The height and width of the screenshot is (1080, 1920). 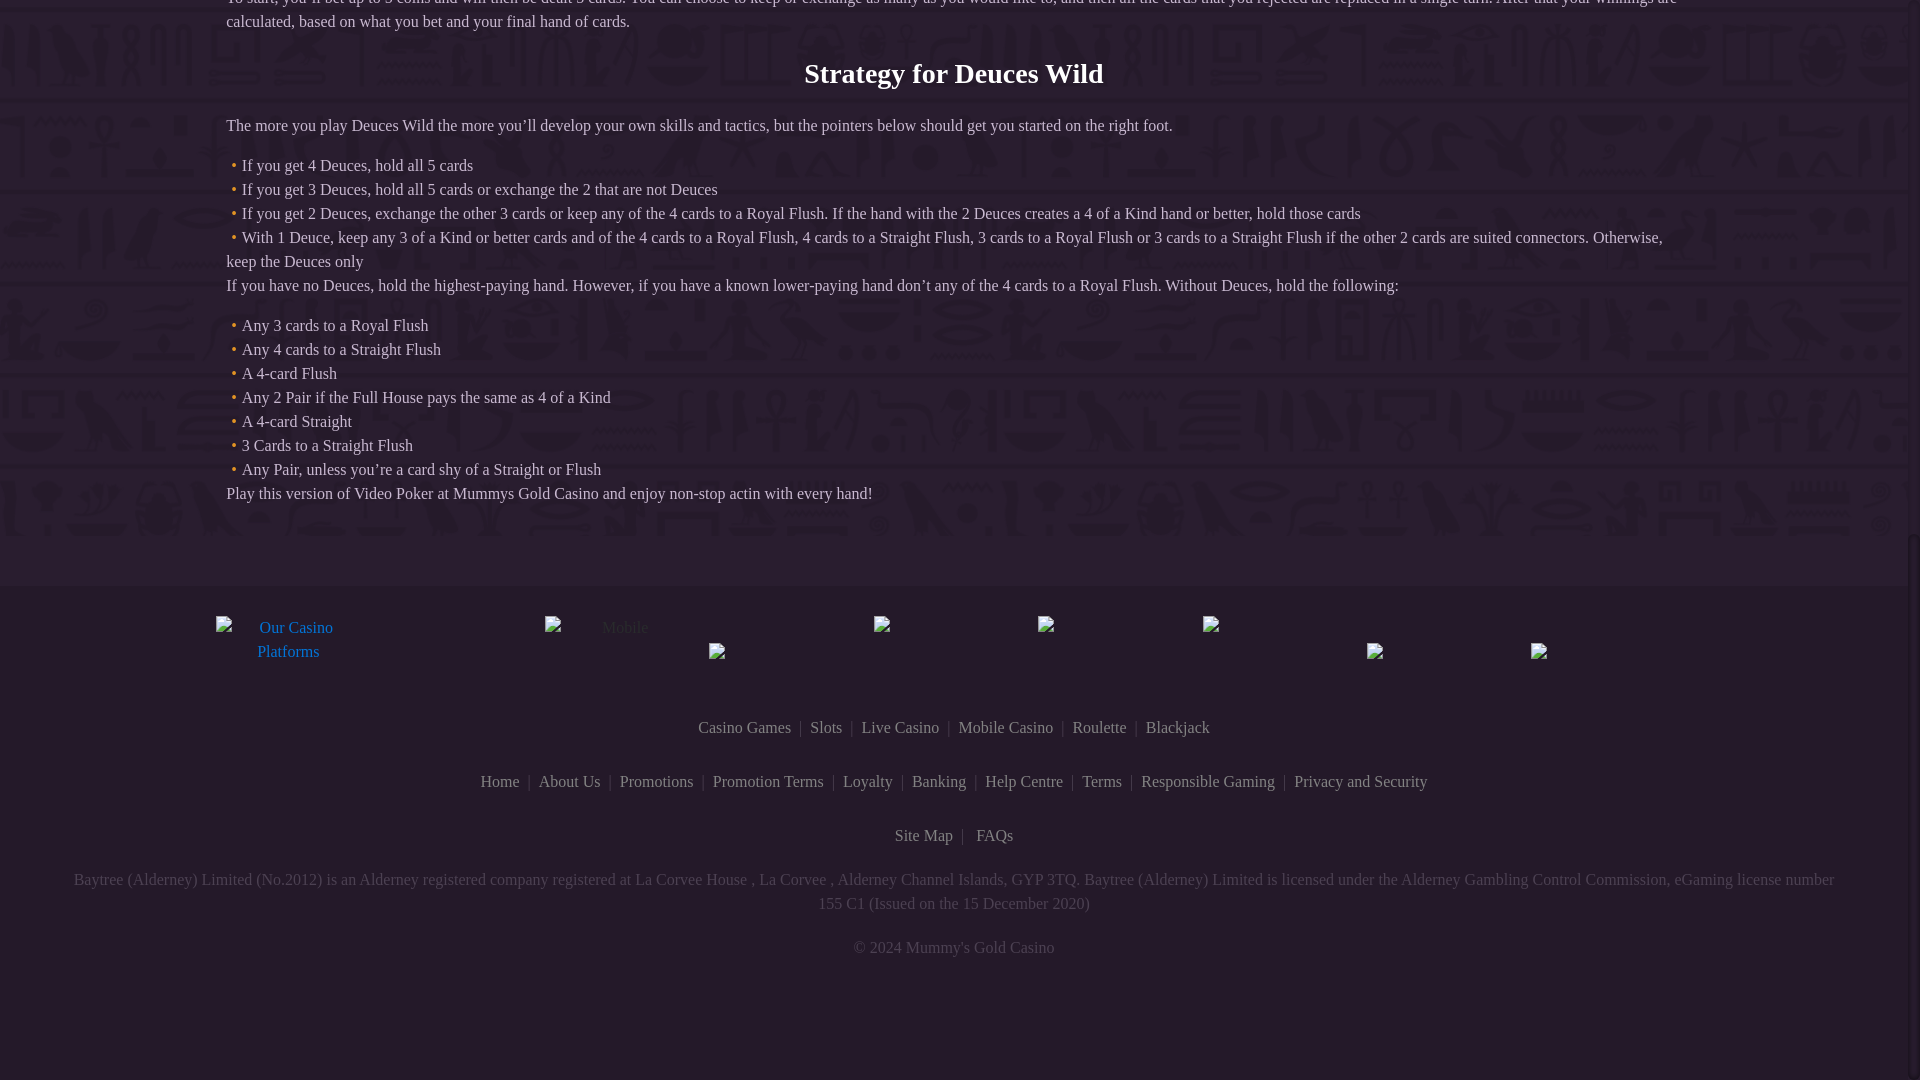 What do you see at coordinates (1178, 727) in the screenshot?
I see `Blackjack` at bounding box center [1178, 727].